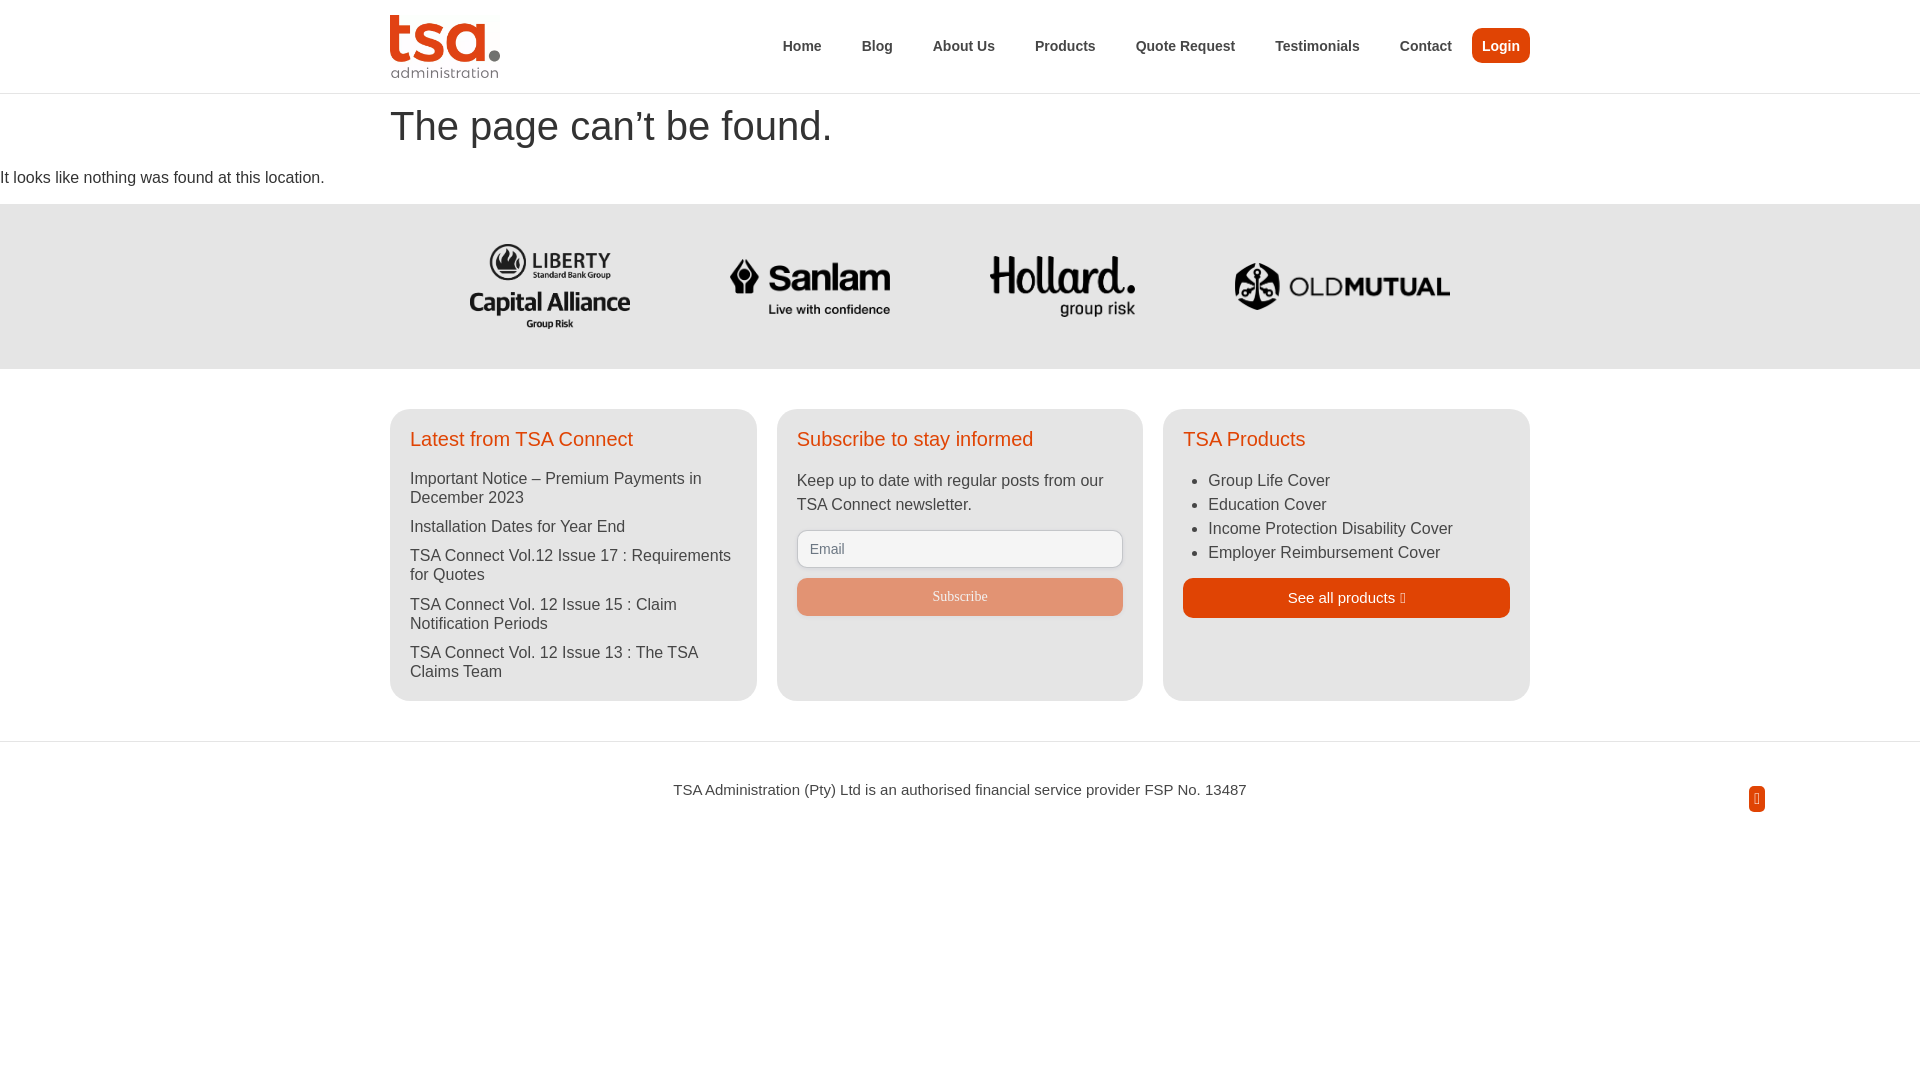  Describe the element at coordinates (1501, 45) in the screenshot. I see `Login` at that location.